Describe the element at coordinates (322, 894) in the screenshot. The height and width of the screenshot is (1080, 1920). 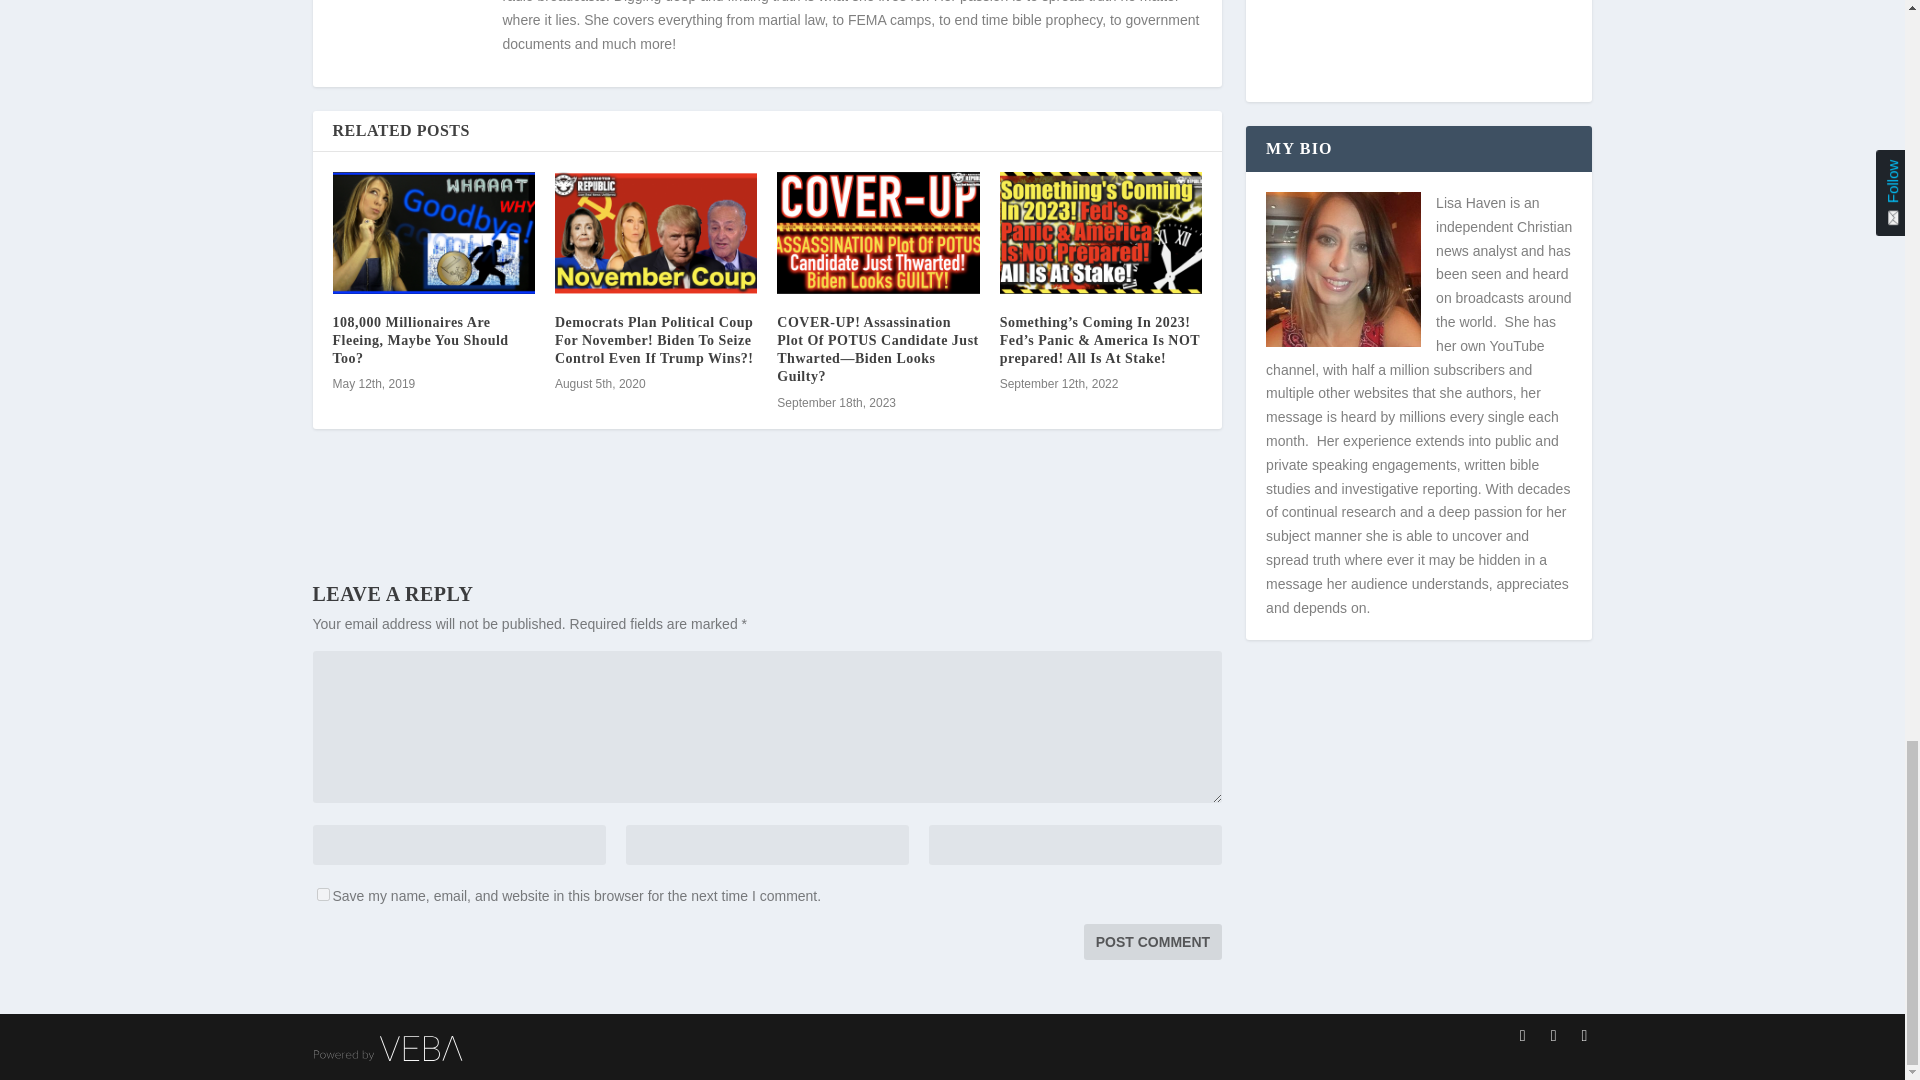
I see `yes` at that location.